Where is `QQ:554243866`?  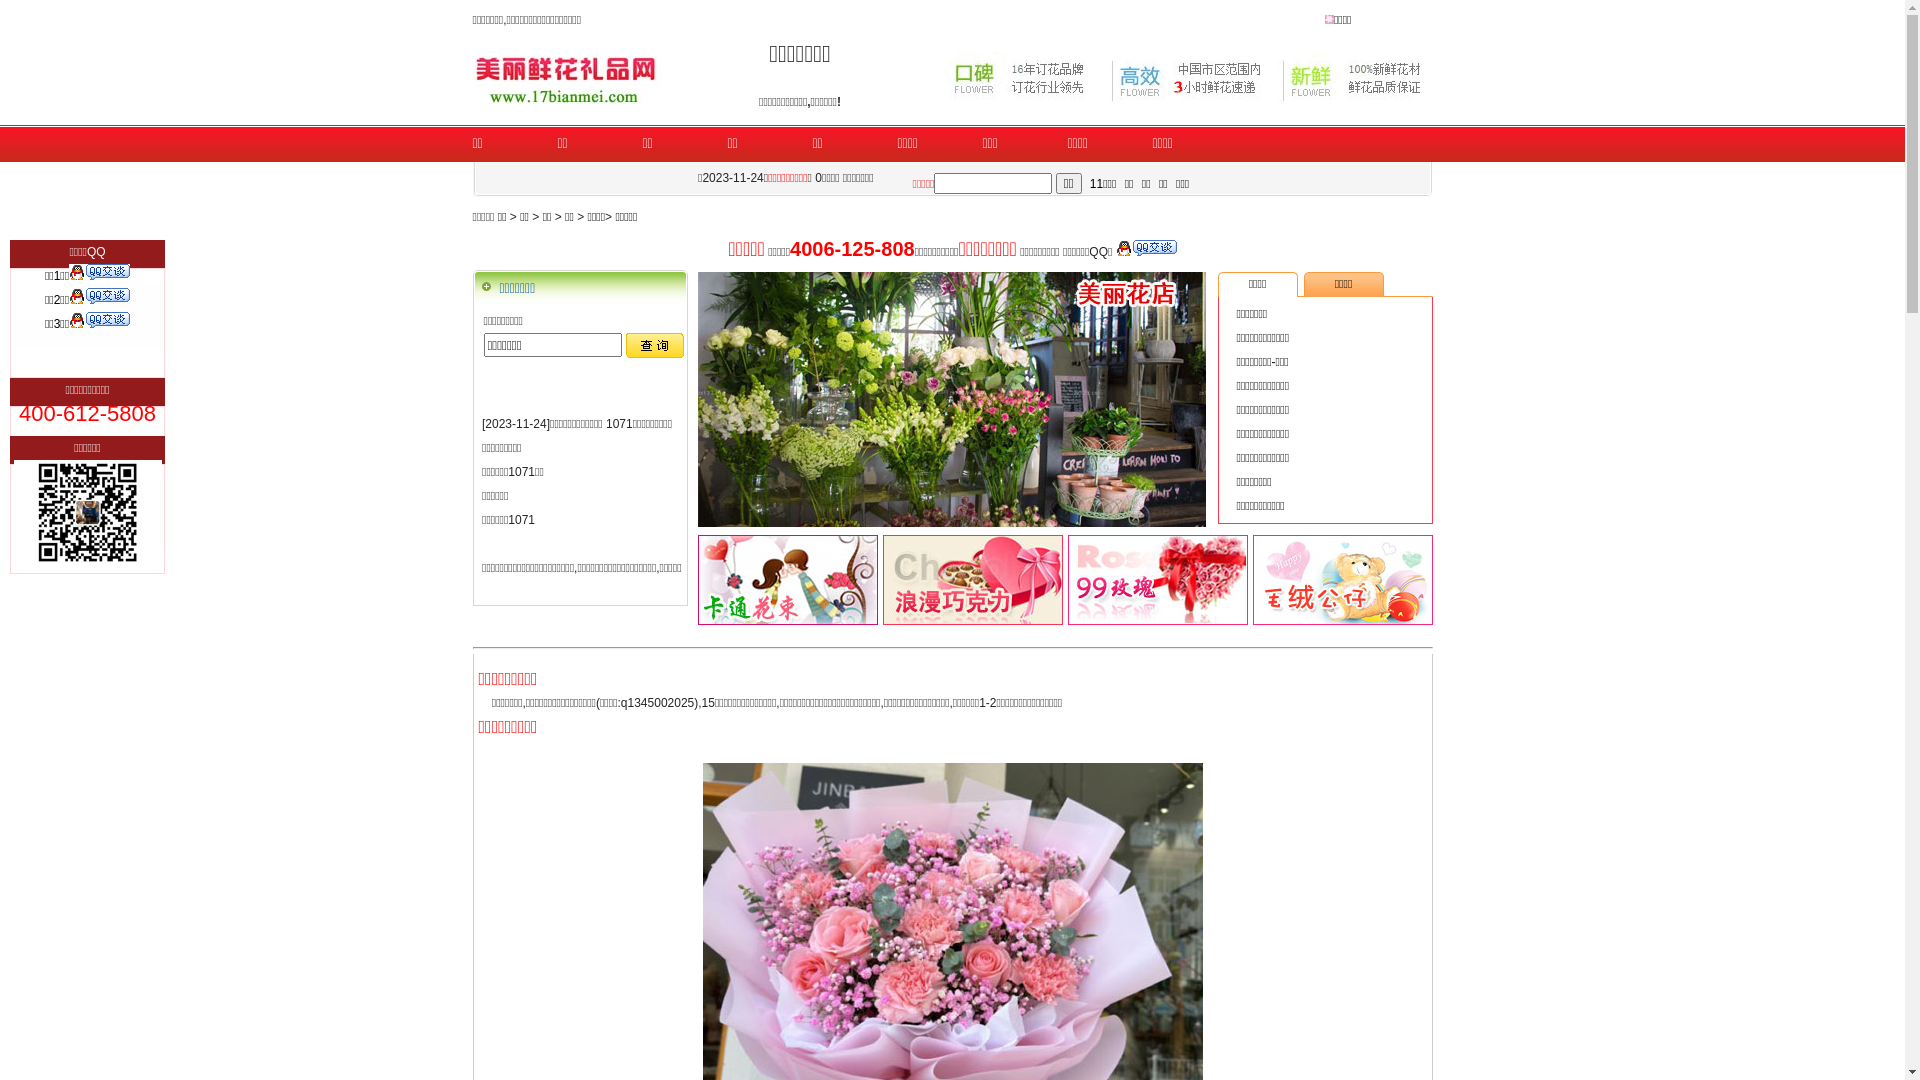 QQ:554243866 is located at coordinates (100, 276).